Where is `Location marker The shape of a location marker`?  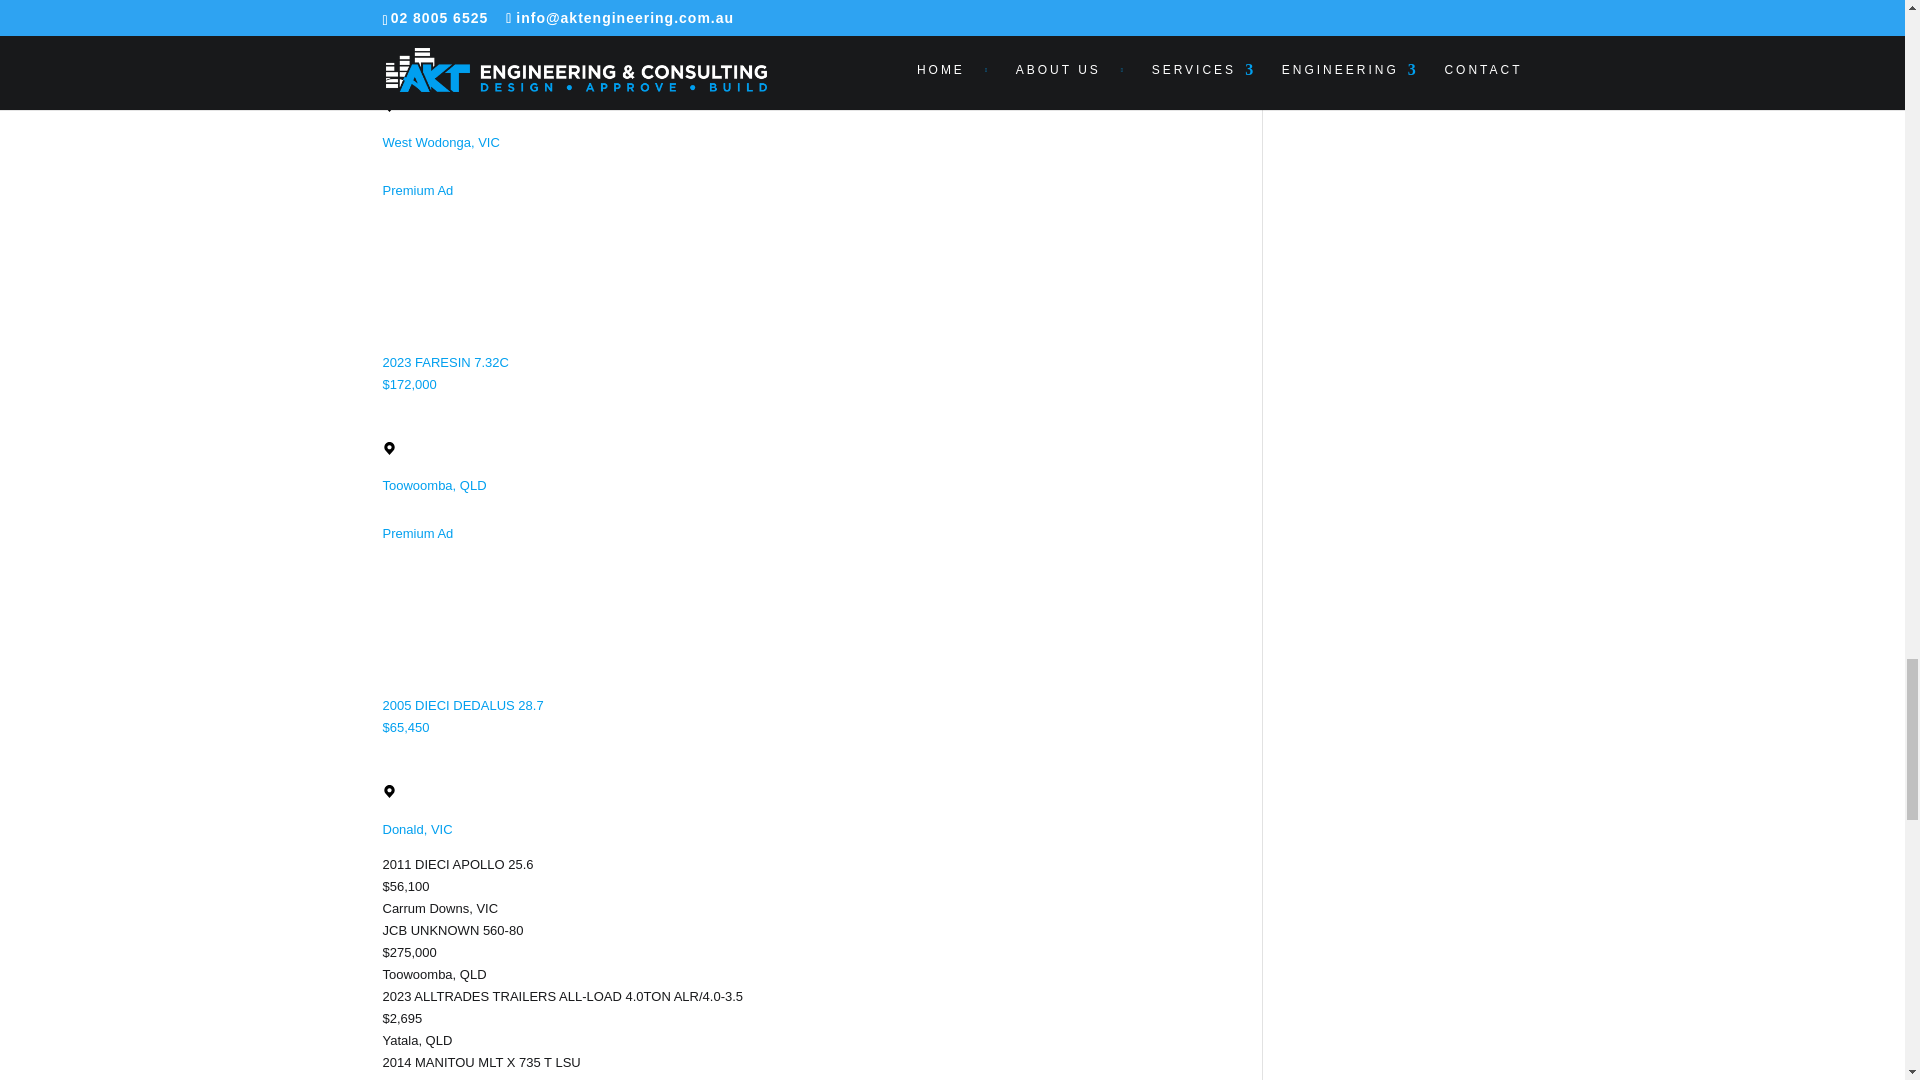 Location marker The shape of a location marker is located at coordinates (388, 104).